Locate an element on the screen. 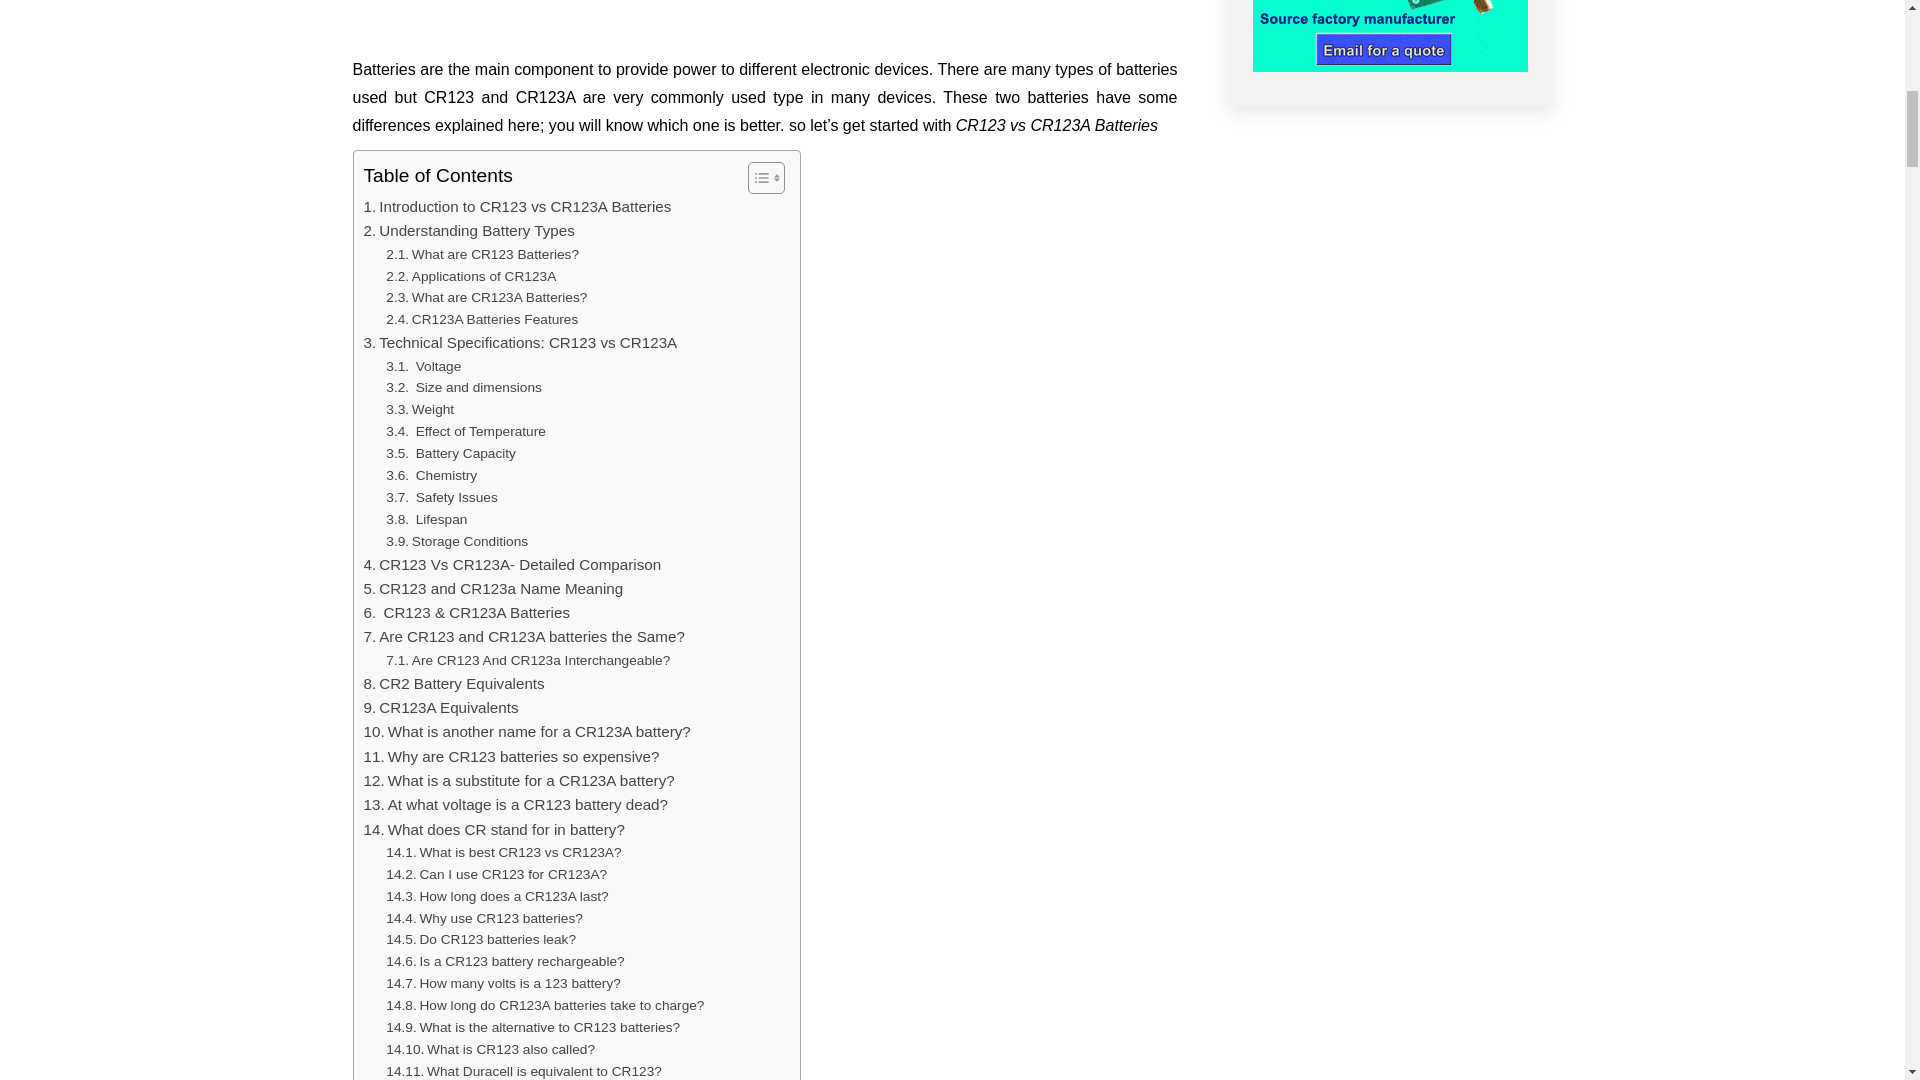 The width and height of the screenshot is (1920, 1080). Understanding Battery Types is located at coordinates (469, 231).